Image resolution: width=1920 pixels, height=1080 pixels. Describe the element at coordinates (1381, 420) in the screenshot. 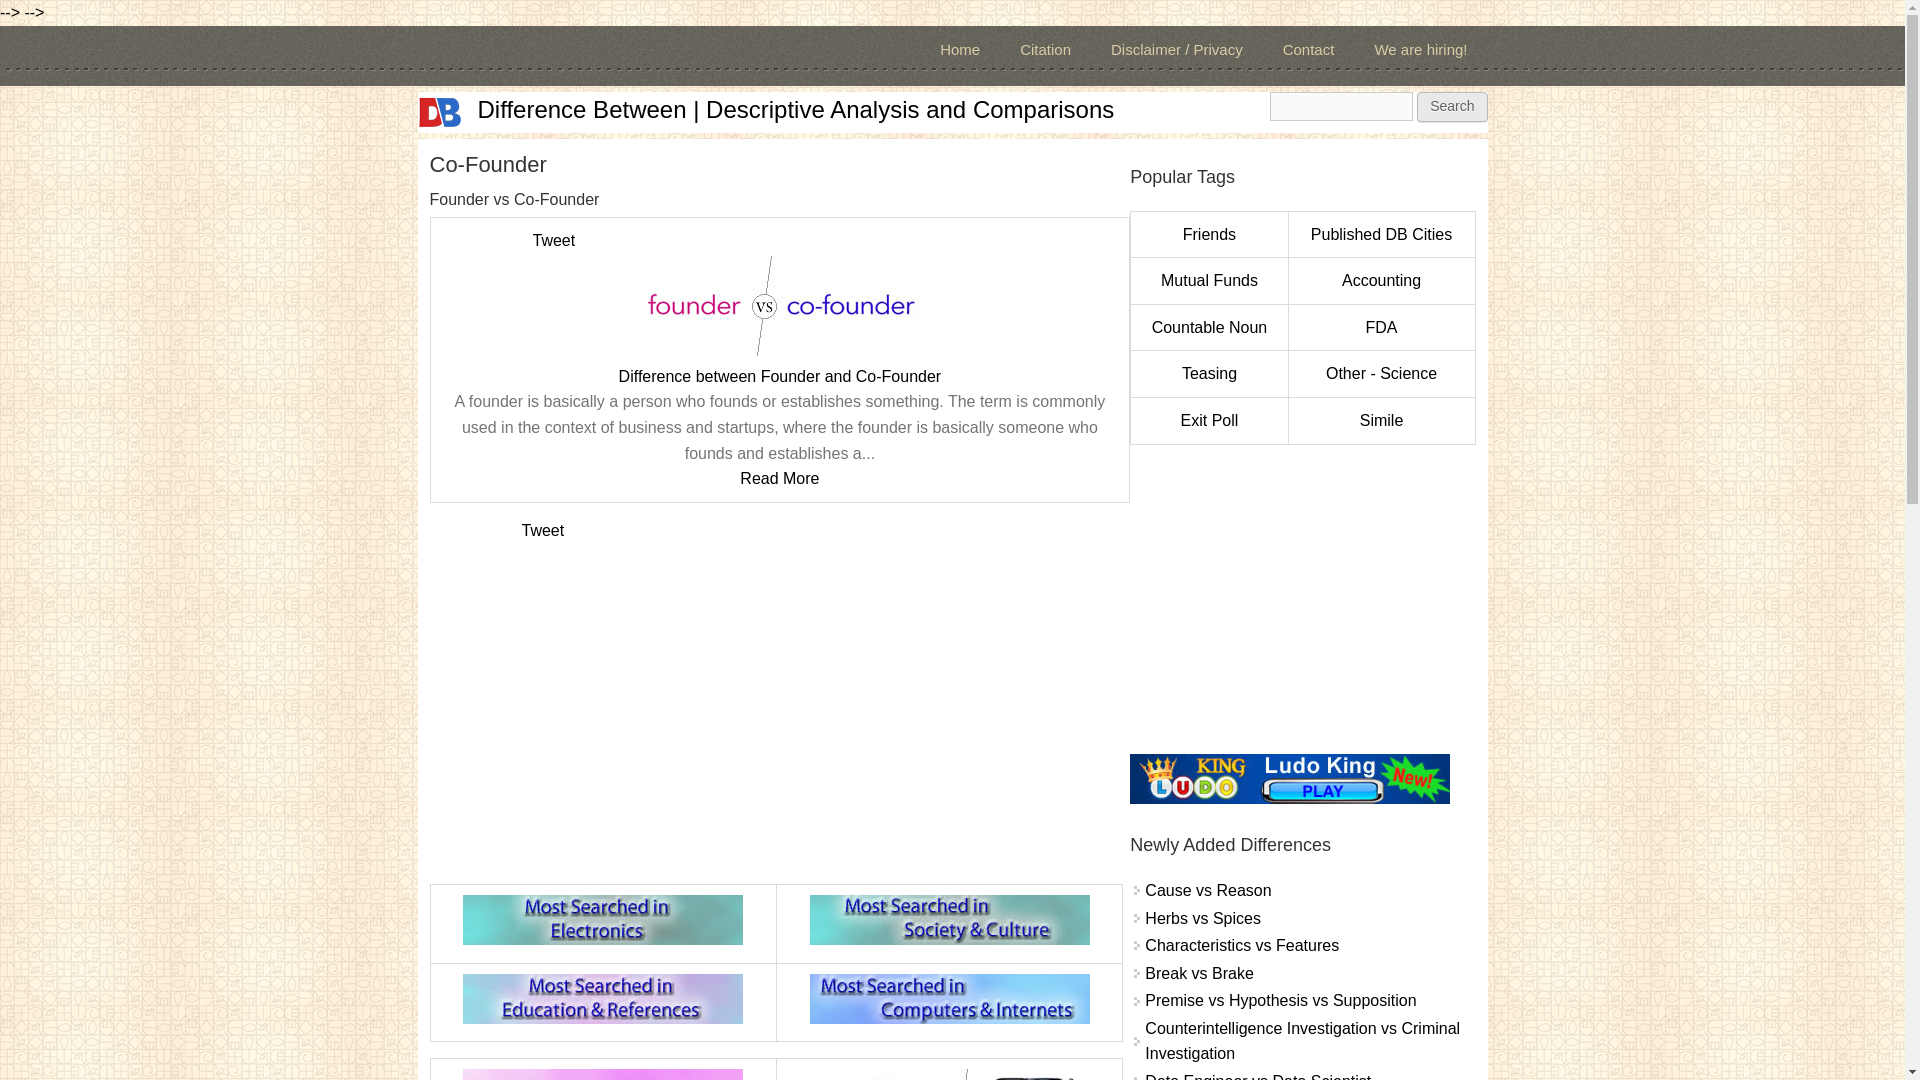

I see `Simile` at that location.